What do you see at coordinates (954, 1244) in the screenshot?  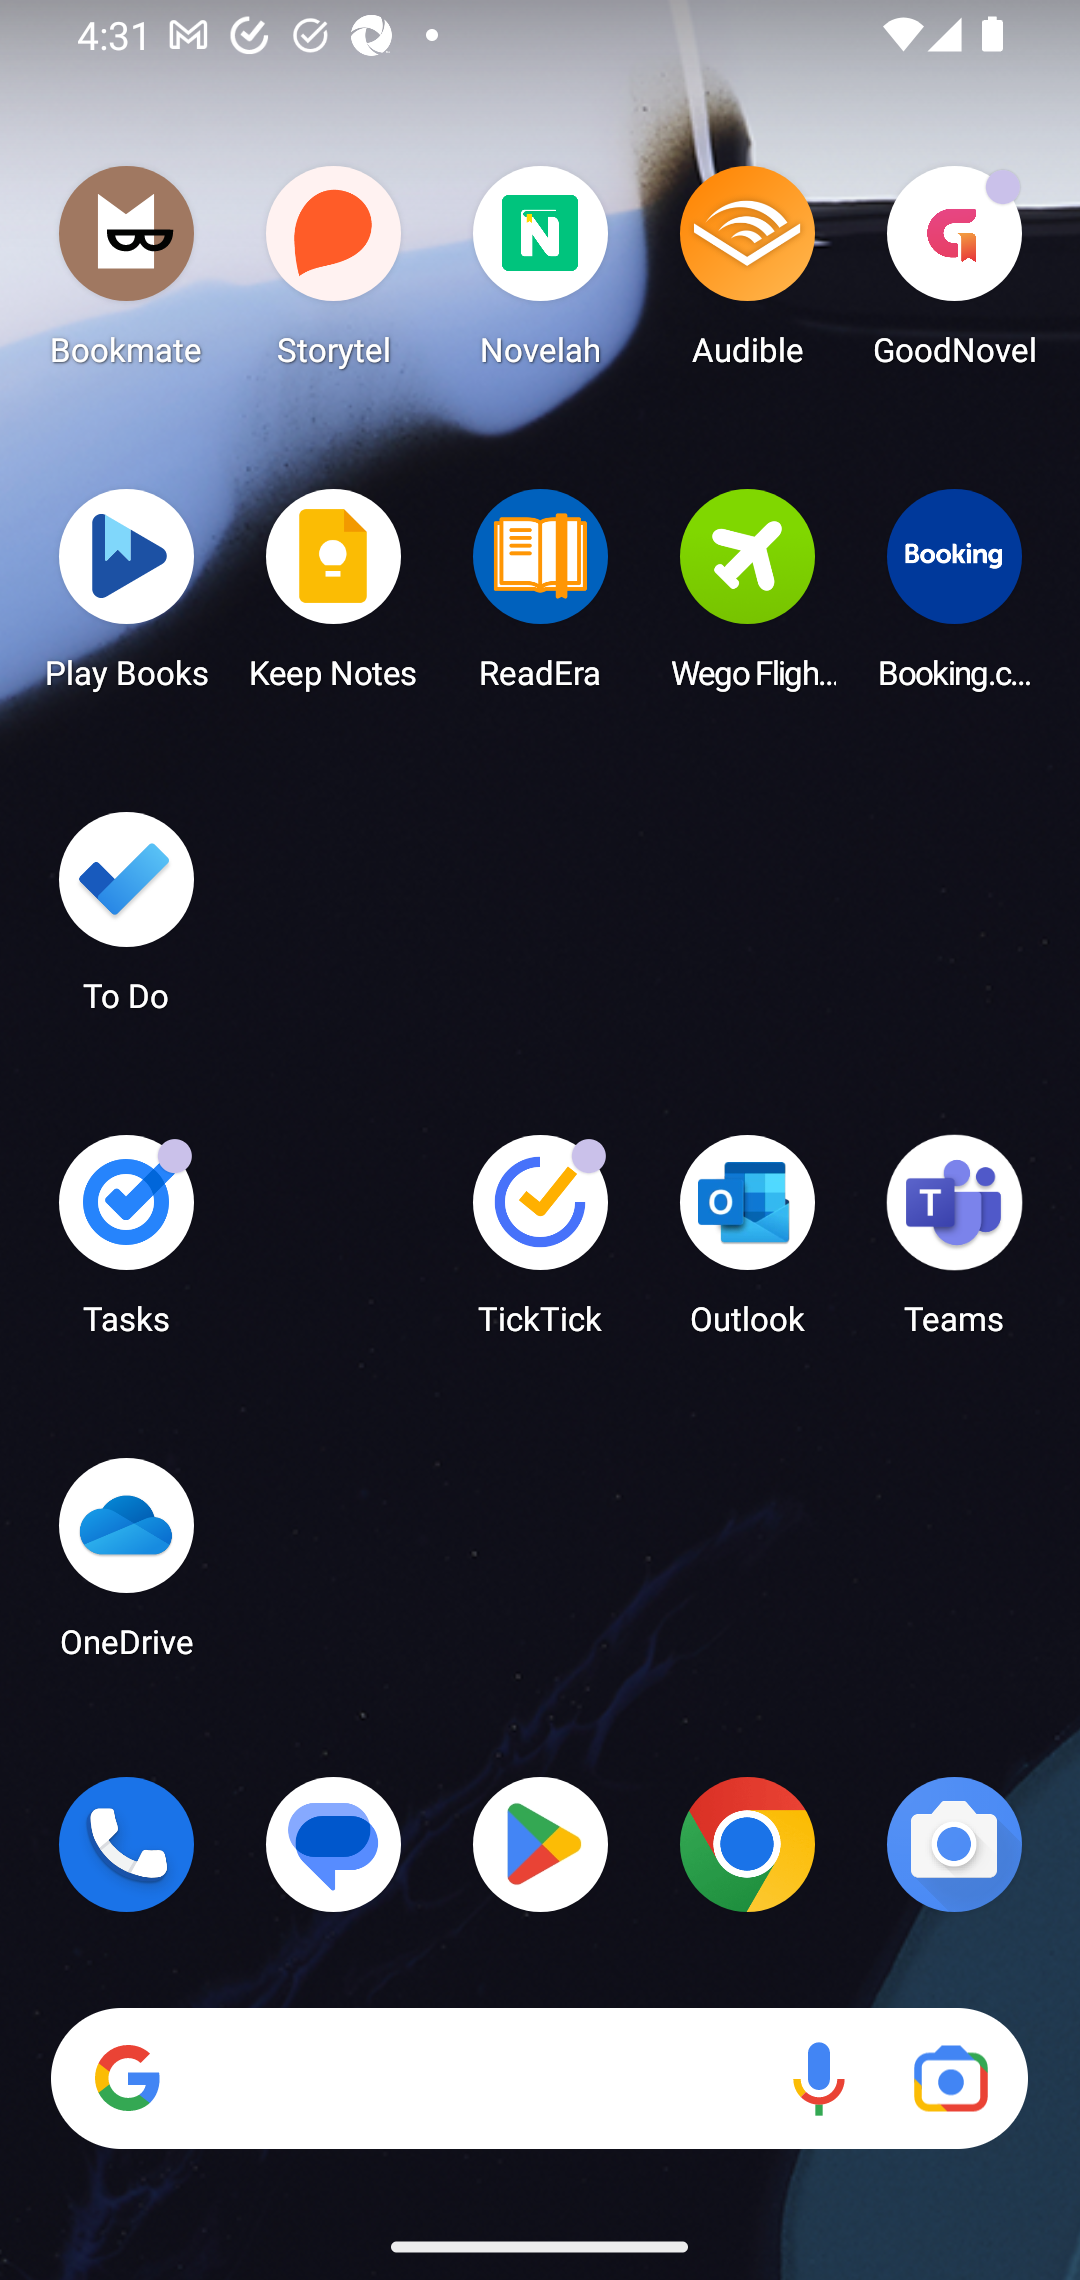 I see `Teams` at bounding box center [954, 1244].